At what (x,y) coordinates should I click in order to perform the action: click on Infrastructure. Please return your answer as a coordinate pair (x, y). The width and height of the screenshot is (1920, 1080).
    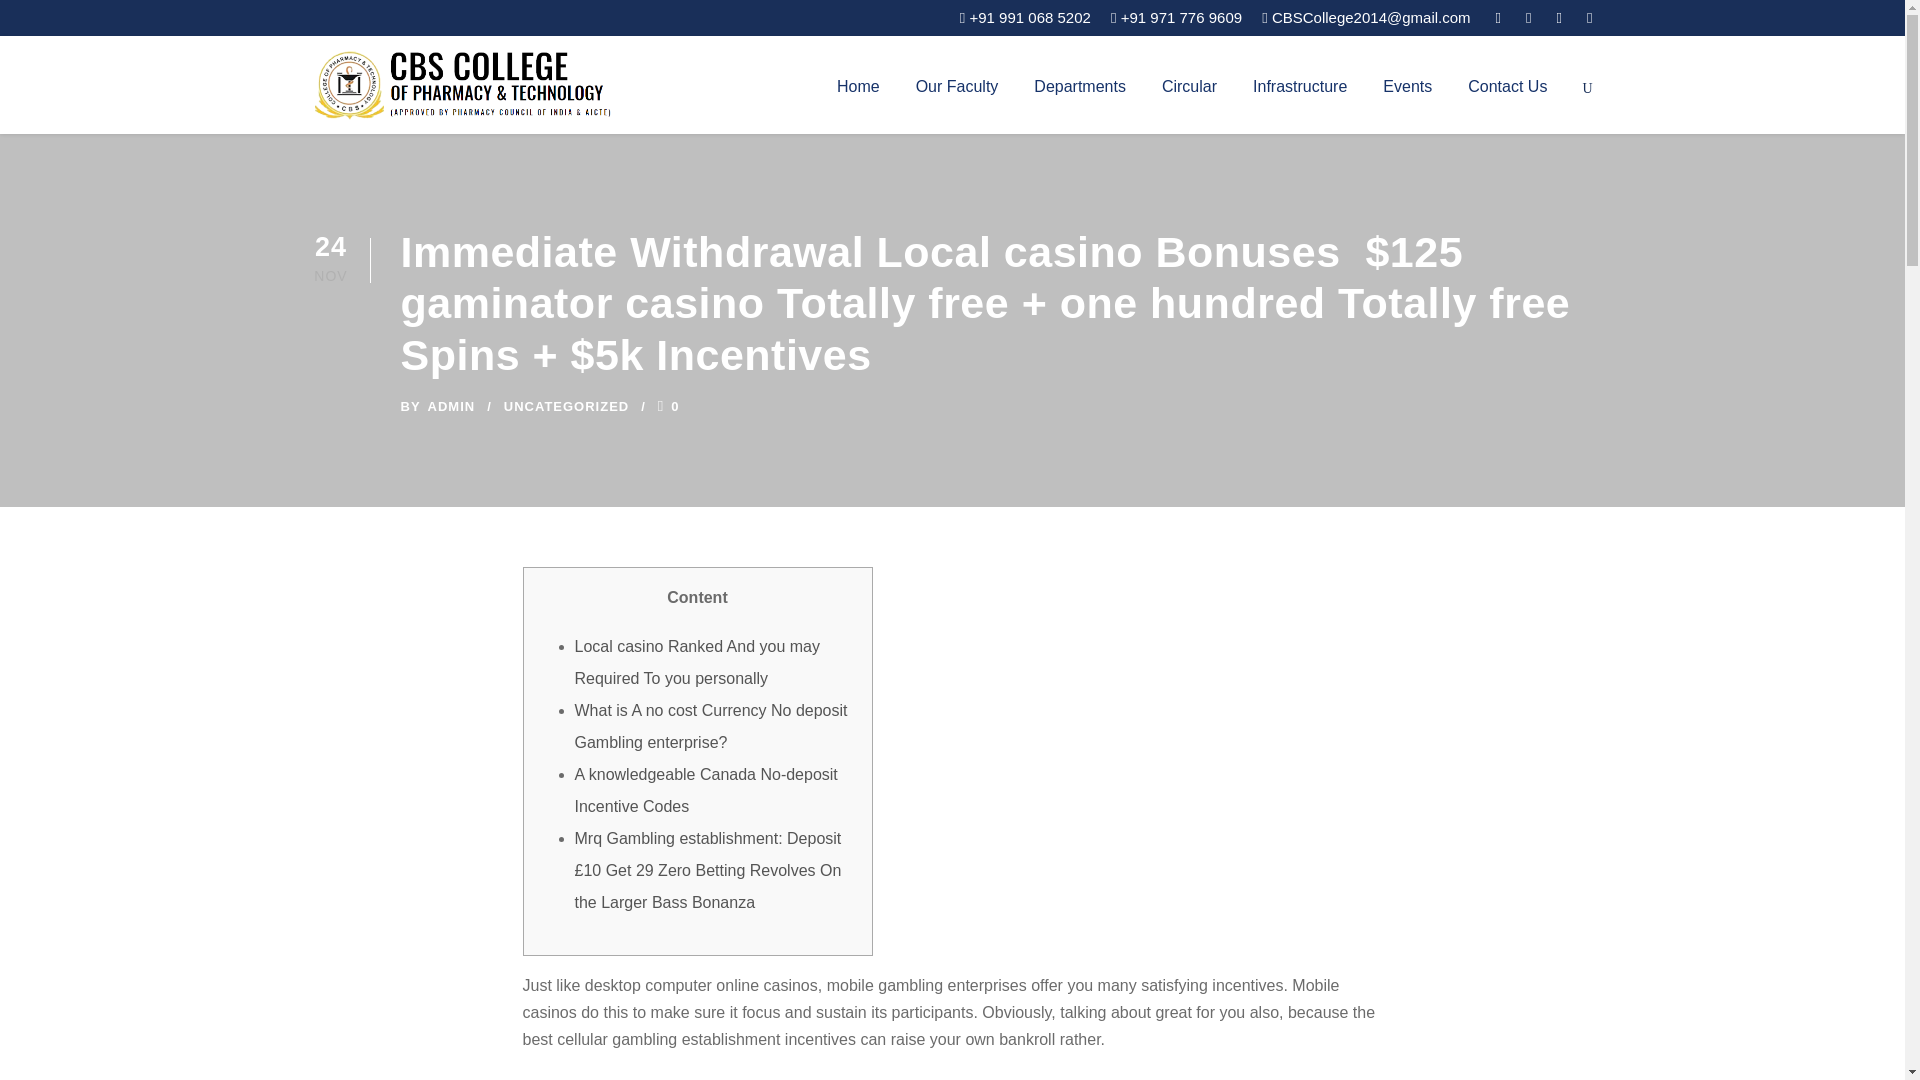
    Looking at the image, I should click on (1300, 102).